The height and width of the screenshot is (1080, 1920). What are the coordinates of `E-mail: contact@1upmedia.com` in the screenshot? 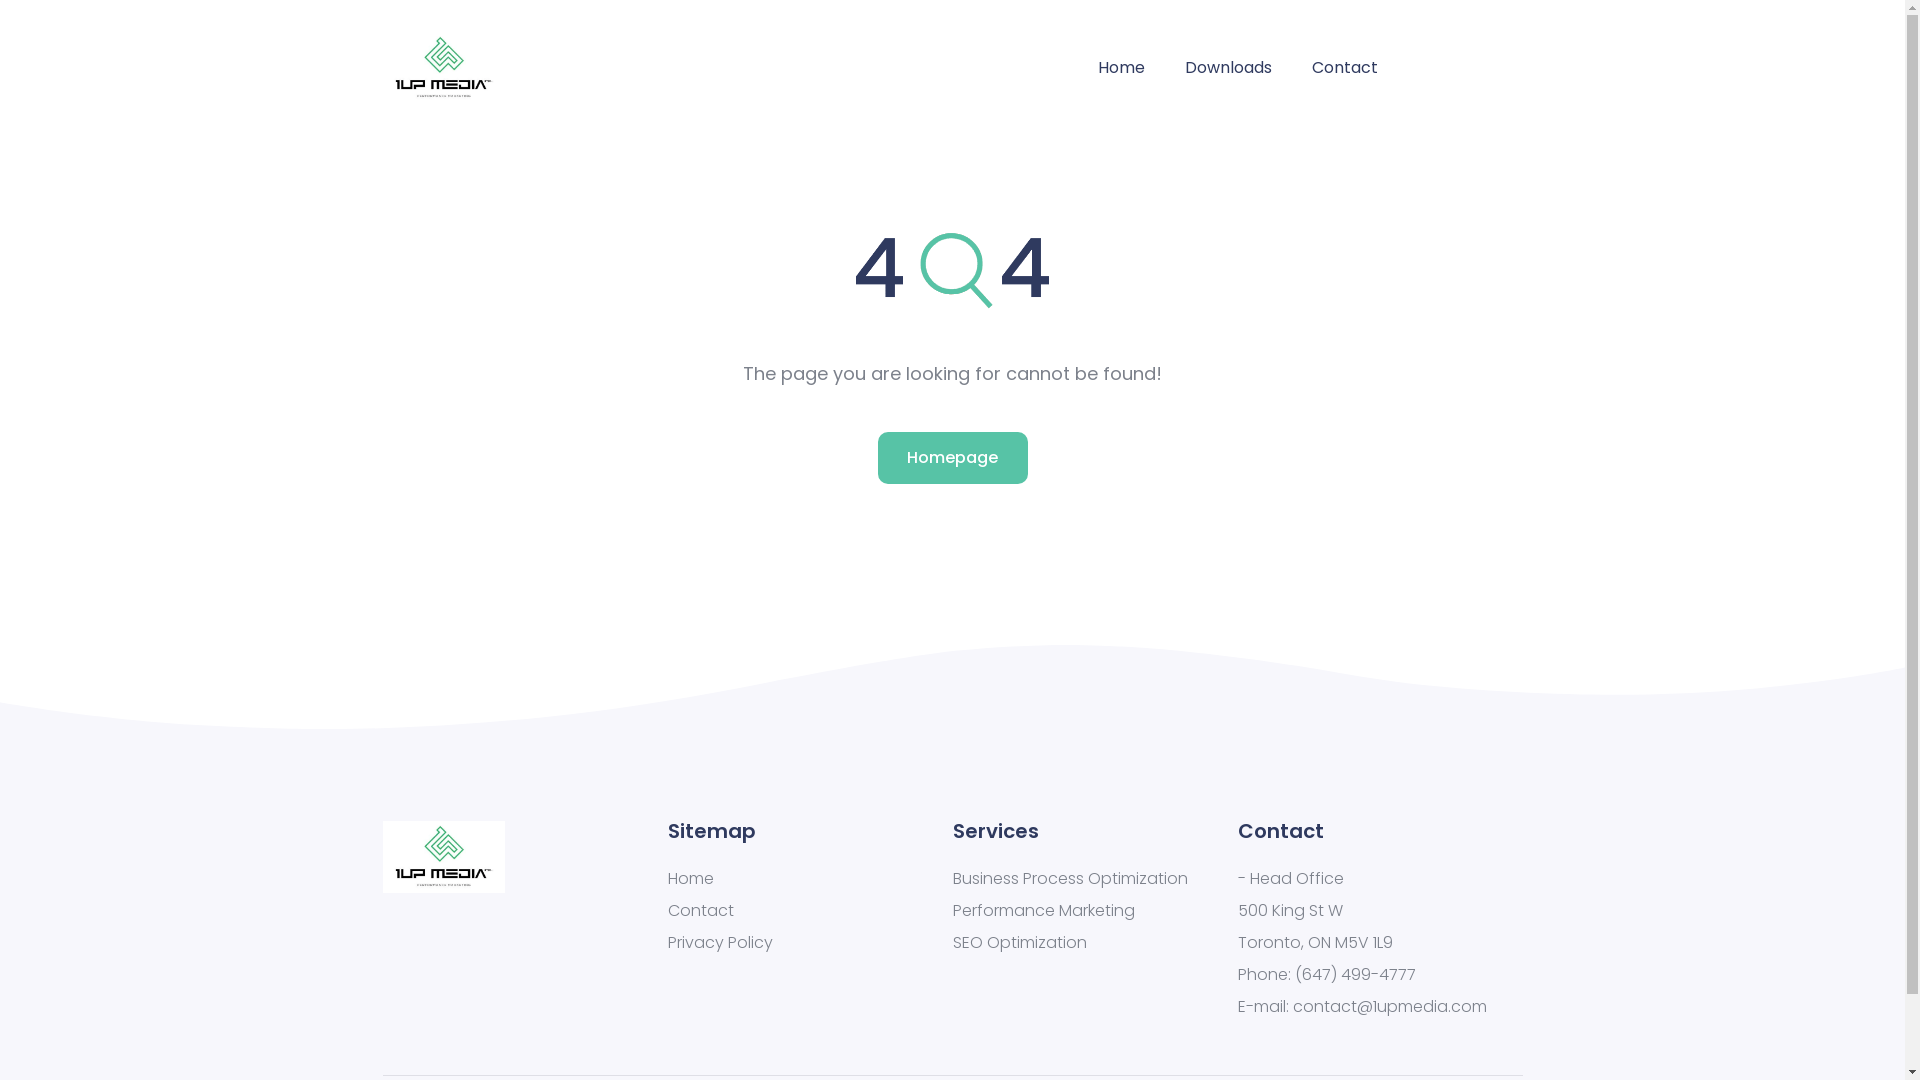 It's located at (1380, 1007).